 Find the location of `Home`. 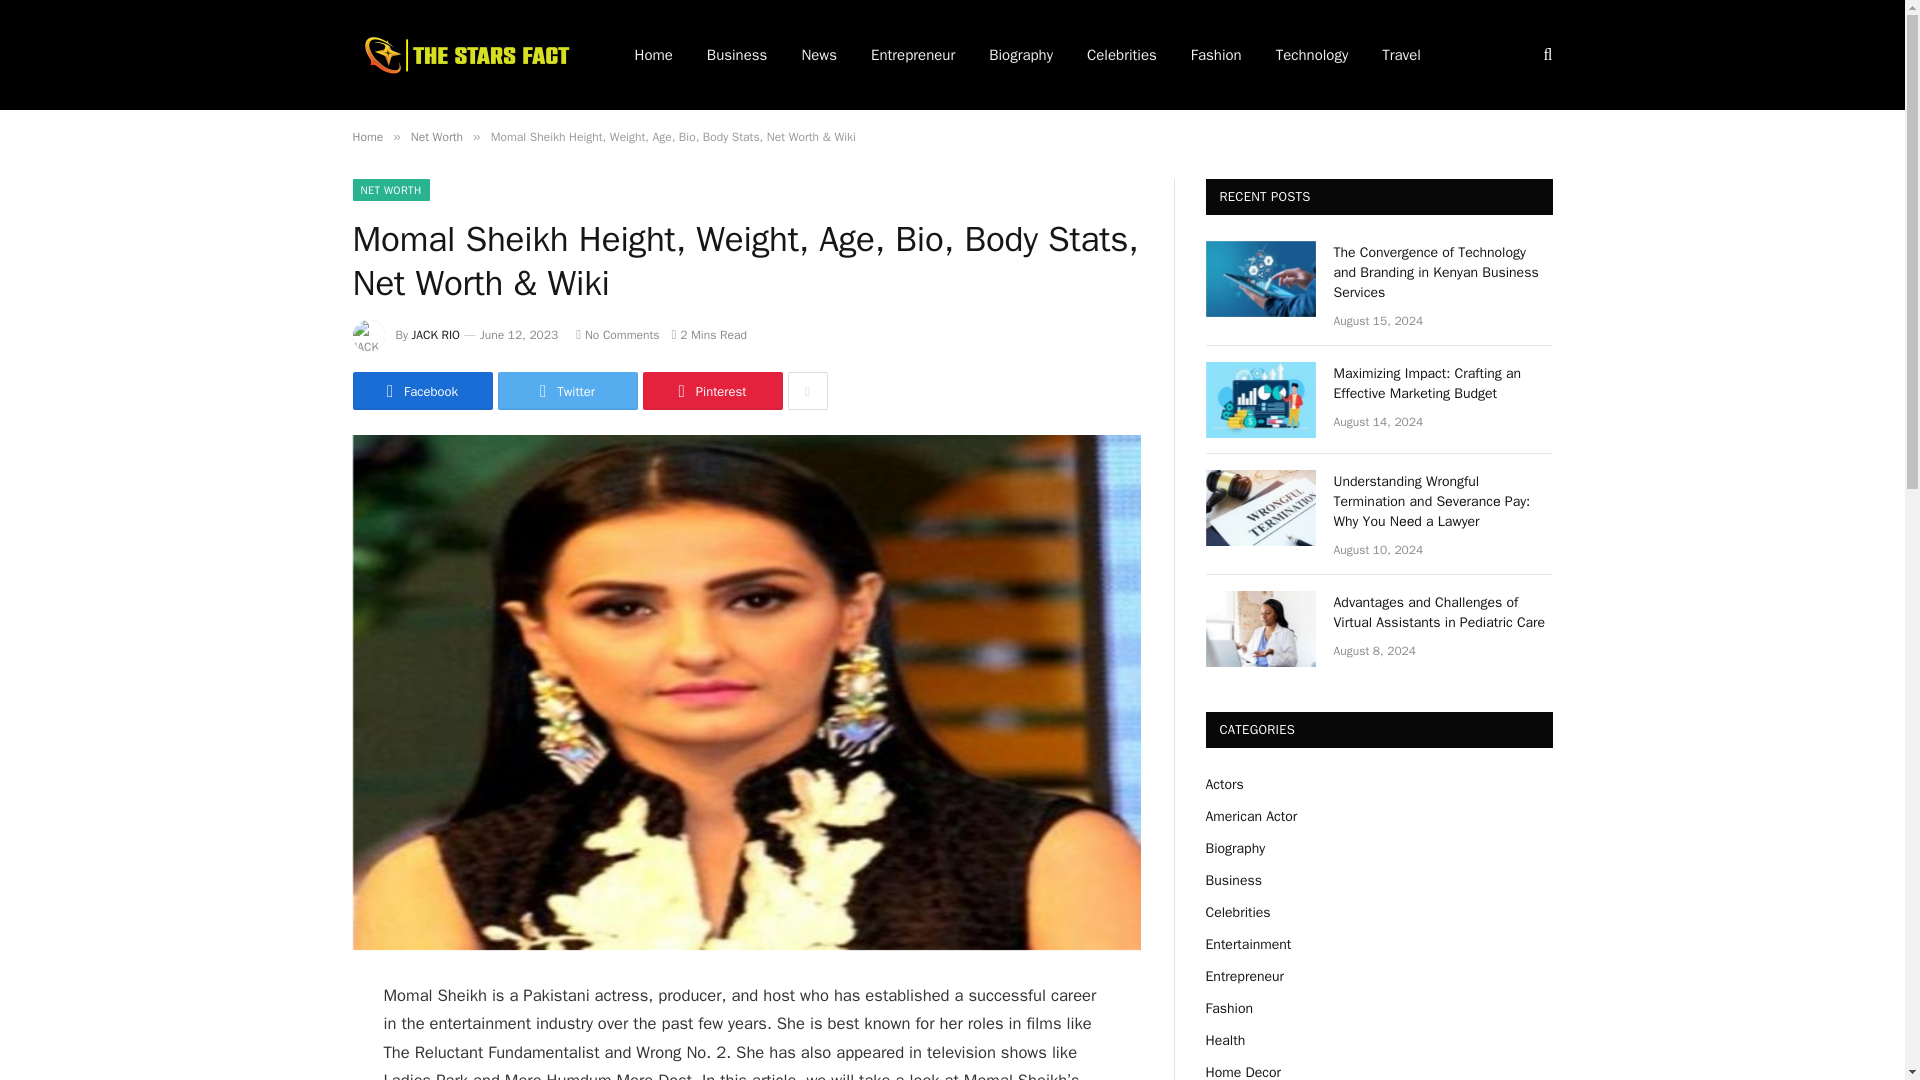

Home is located at coordinates (366, 136).